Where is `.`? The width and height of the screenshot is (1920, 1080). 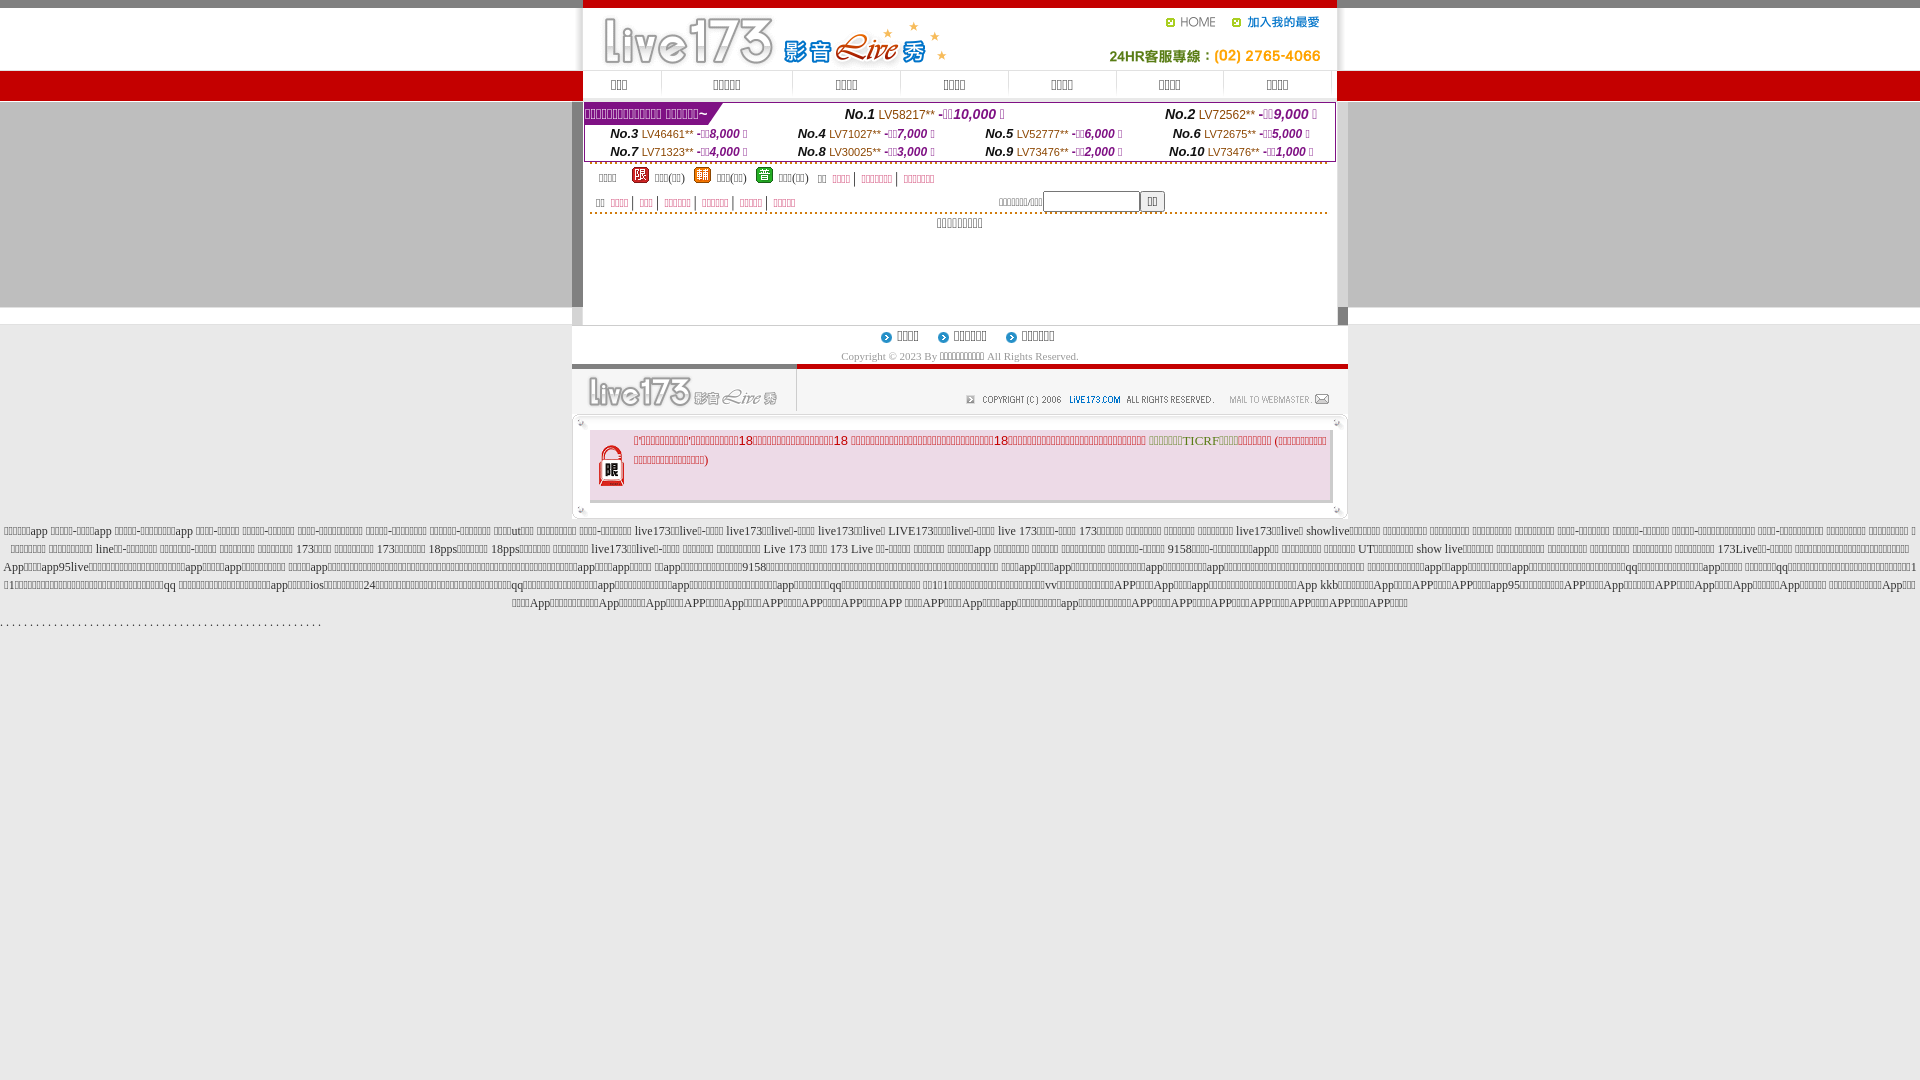 . is located at coordinates (146, 622).